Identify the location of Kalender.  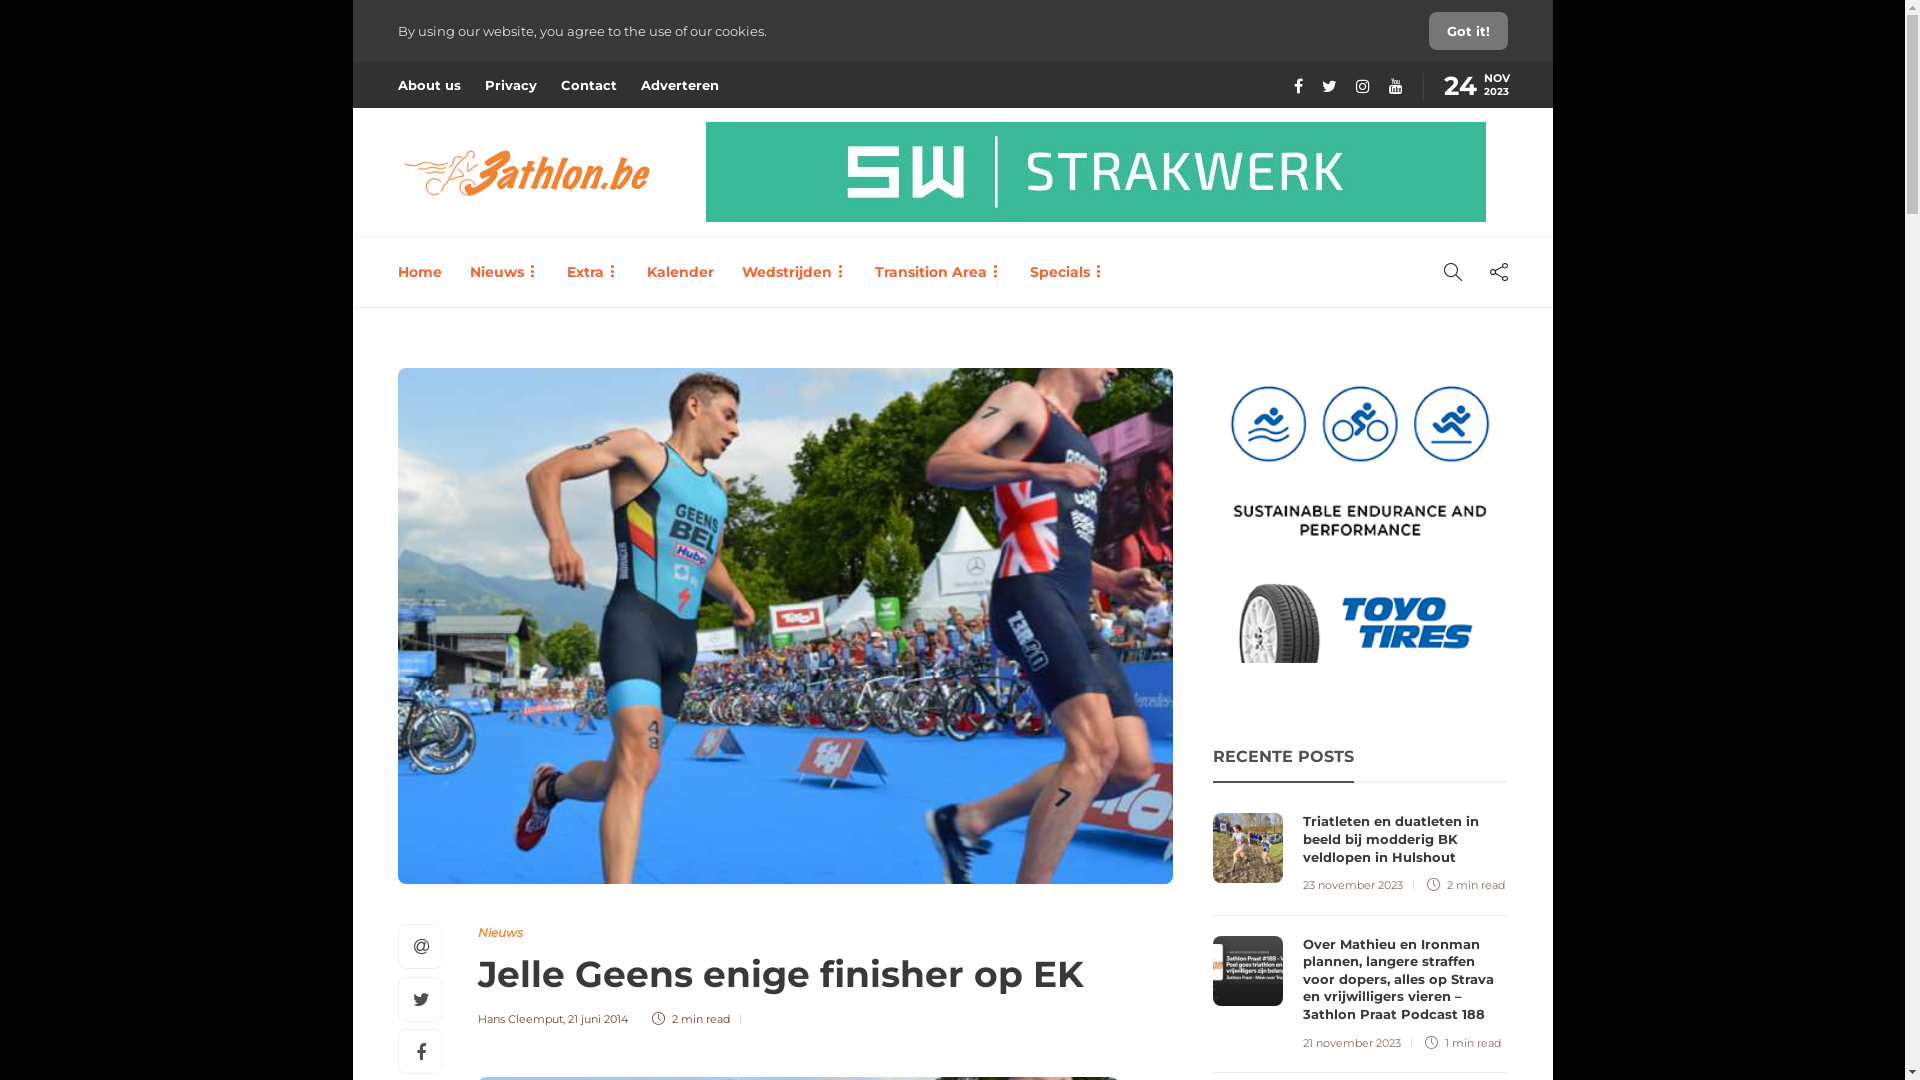
(680, 272).